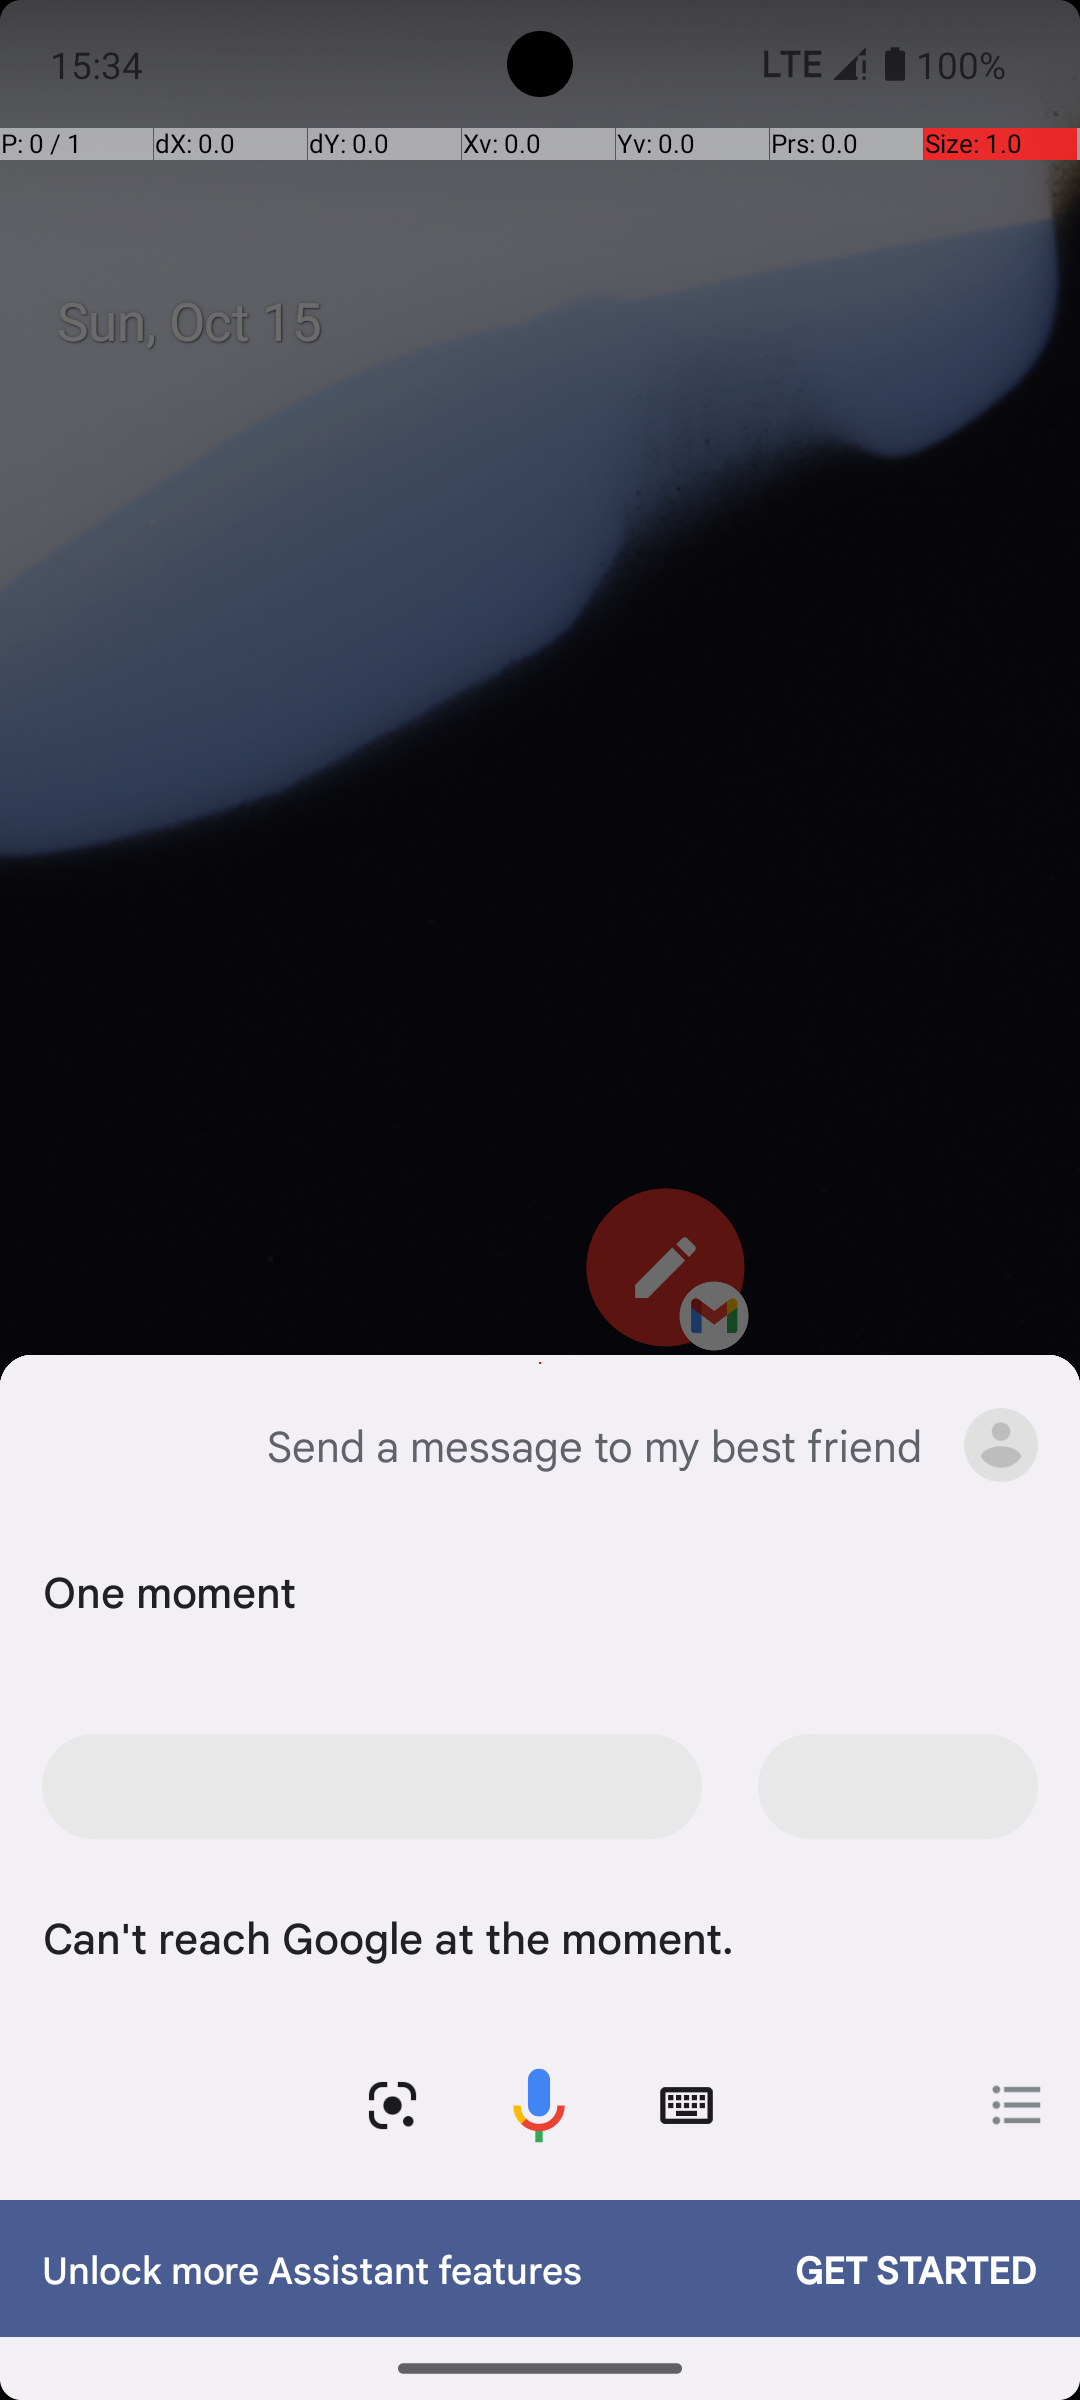 This screenshot has width=1080, height=2400. What do you see at coordinates (594, 1445) in the screenshot?
I see `Send a message to my best friend` at bounding box center [594, 1445].